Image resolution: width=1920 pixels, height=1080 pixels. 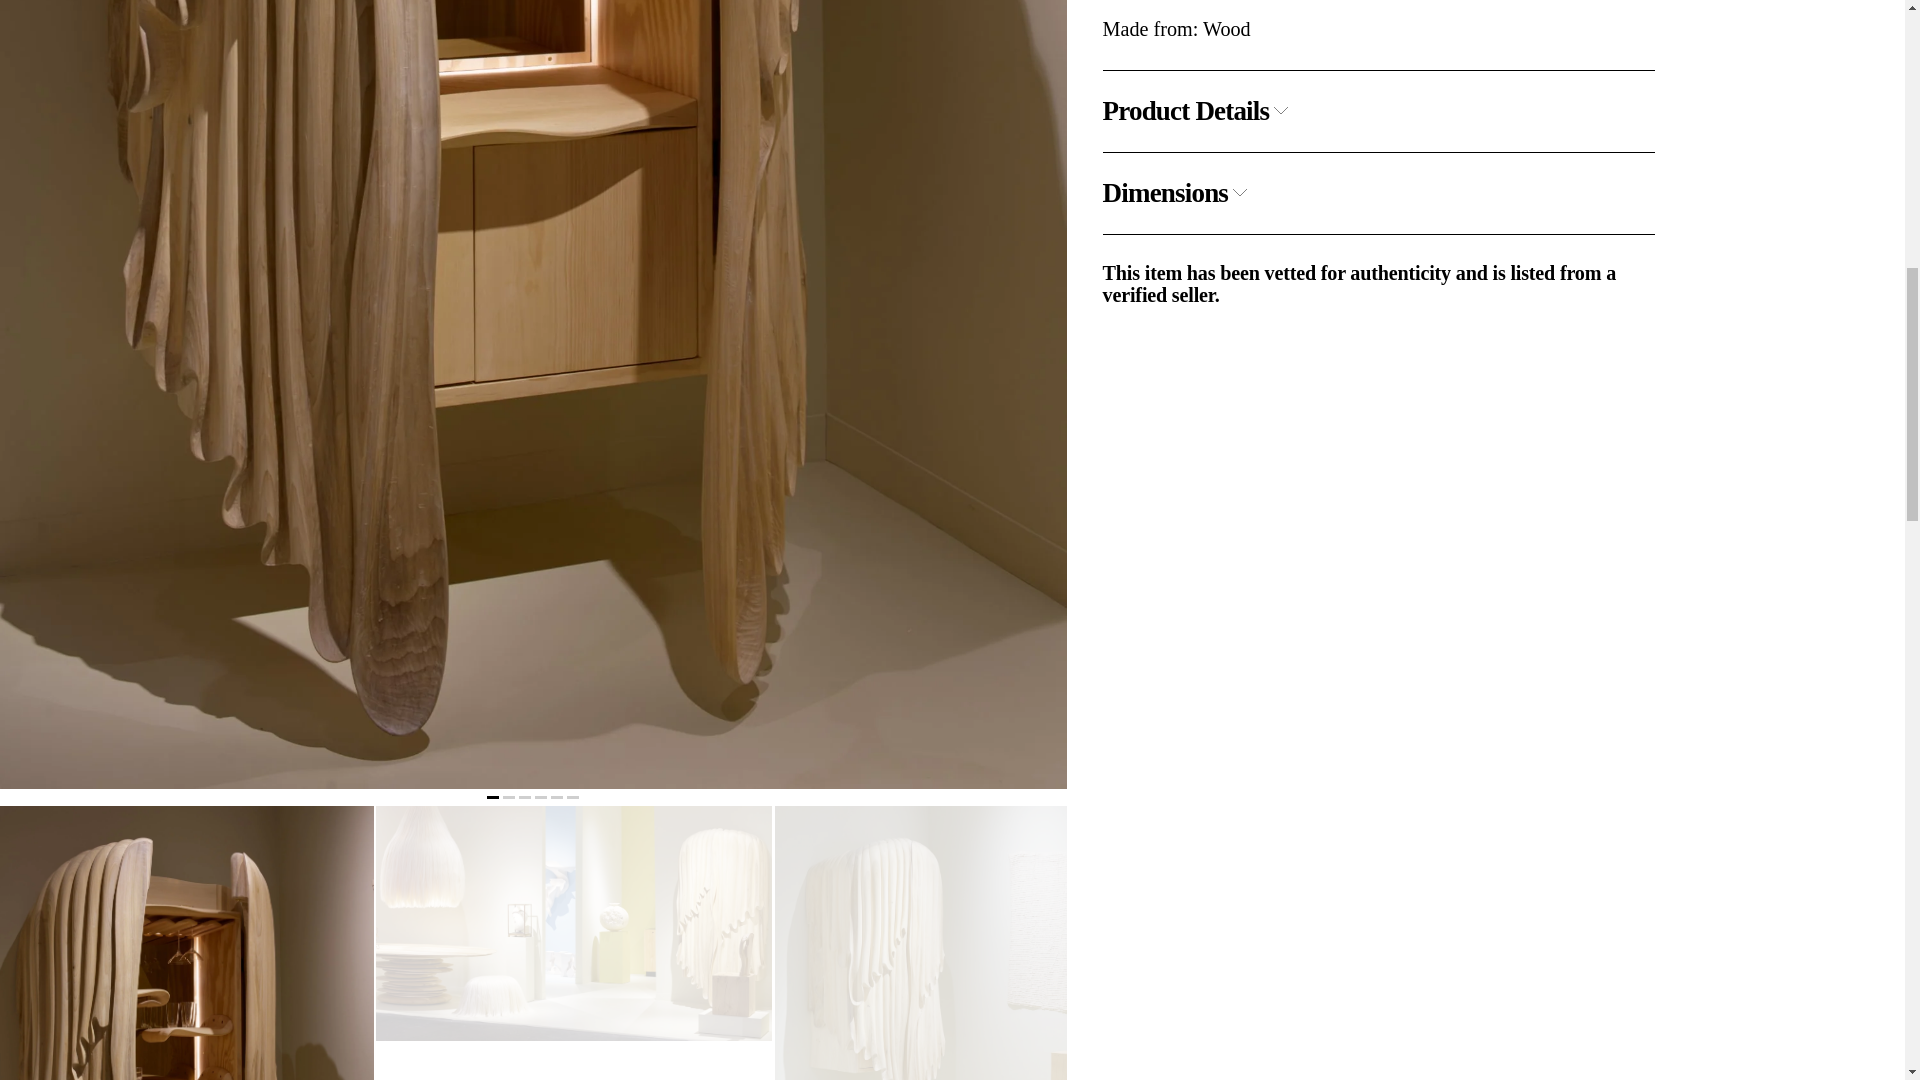 I want to click on Product Details, so click(x=1196, y=112).